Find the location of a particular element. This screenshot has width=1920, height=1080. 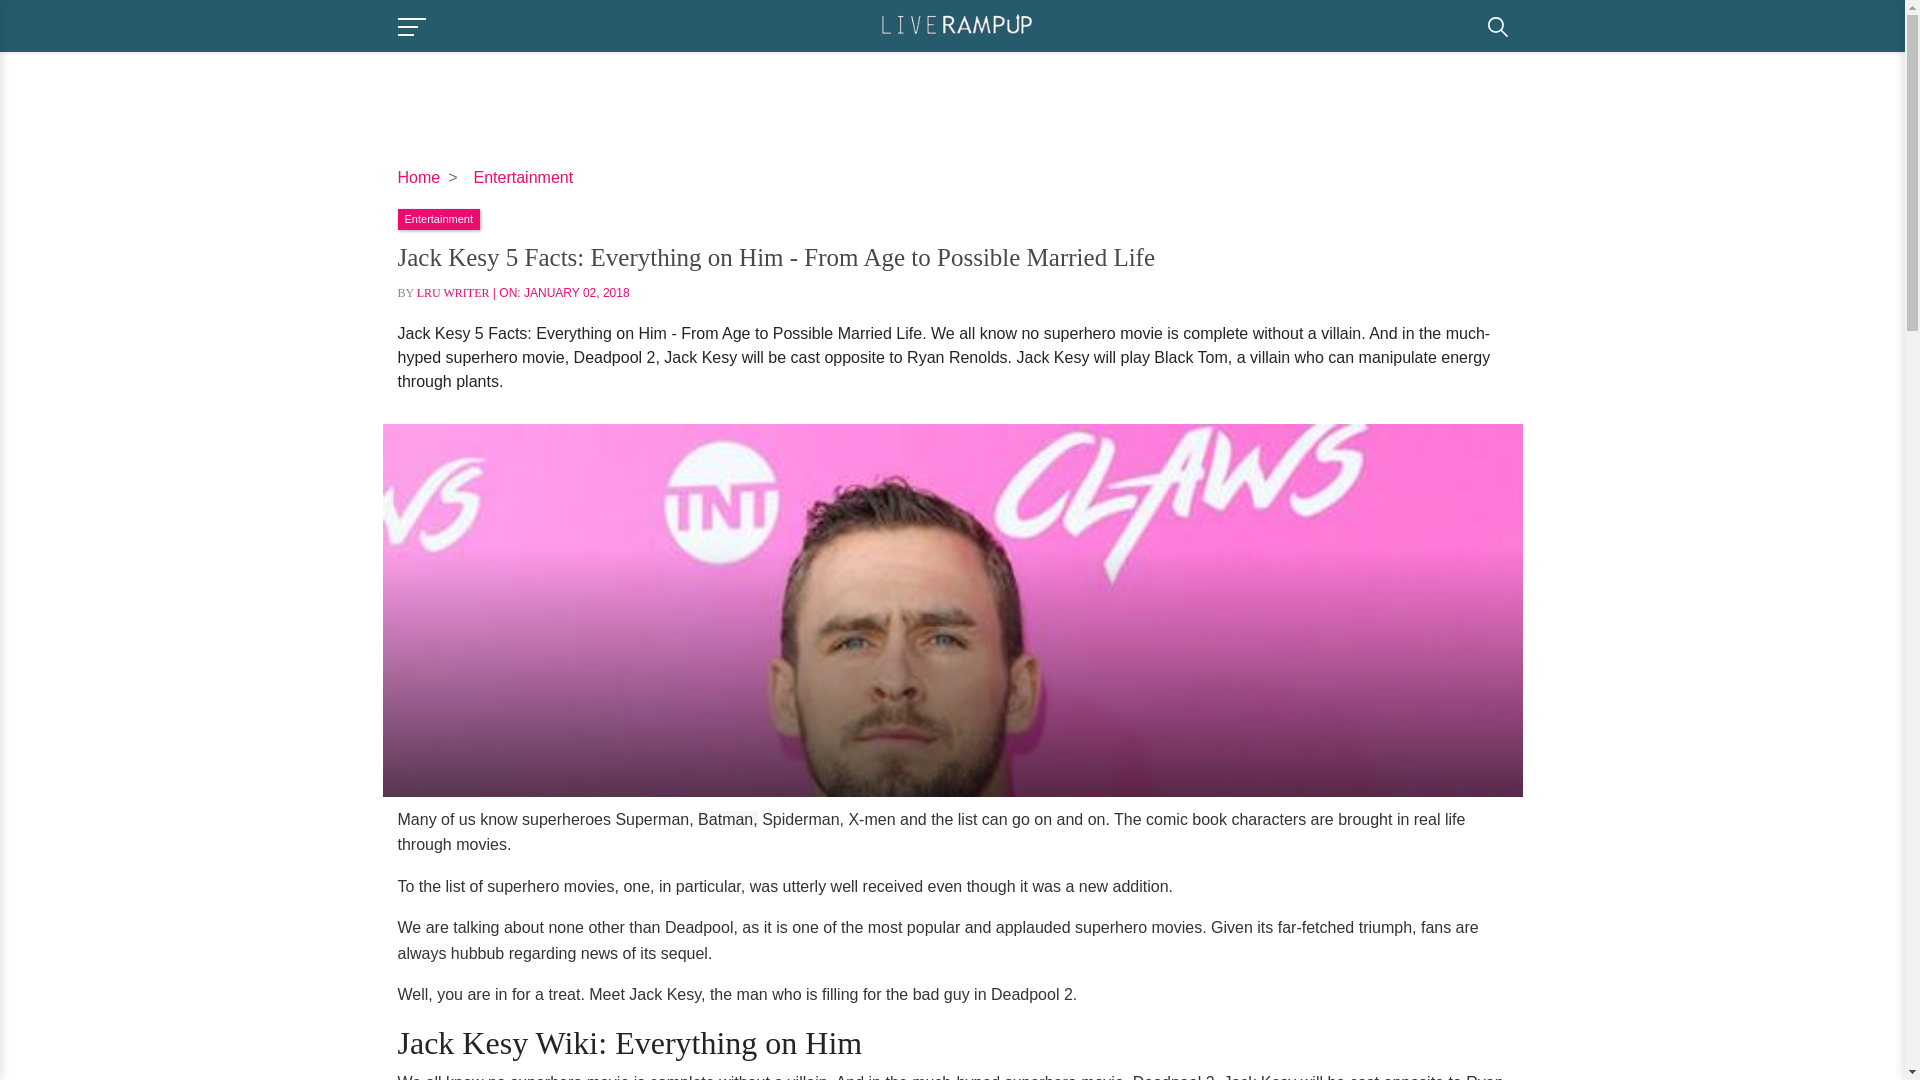

Entertainment is located at coordinates (438, 217).